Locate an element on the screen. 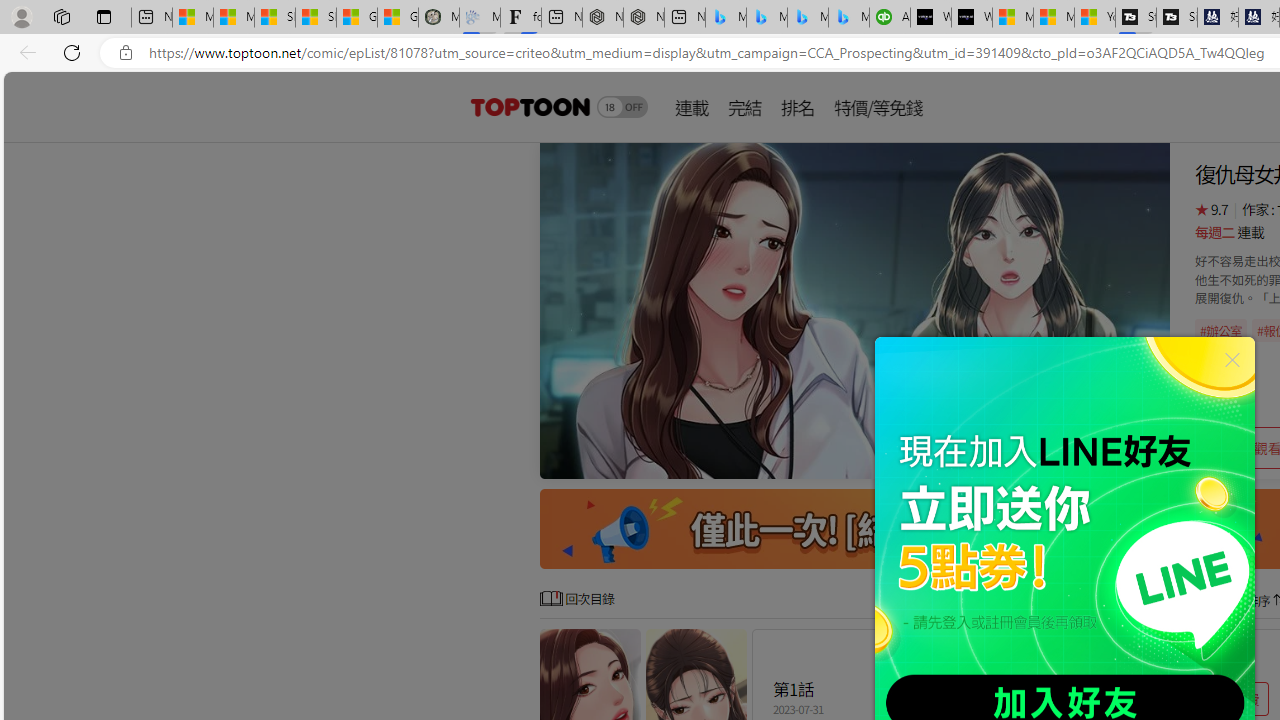  Microsoft Bing Travel - Stays in Bangkok, Bangkok, Thailand is located at coordinates (767, 18).